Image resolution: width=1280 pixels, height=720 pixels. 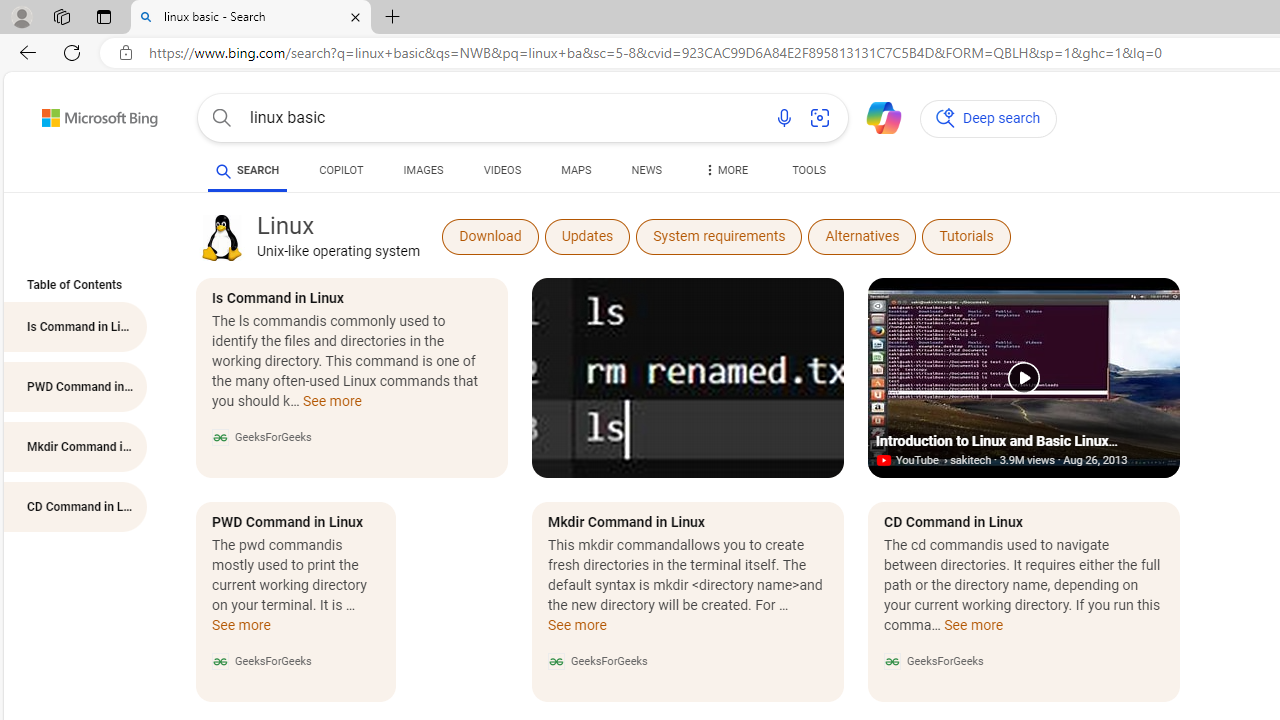 What do you see at coordinates (221, 238) in the screenshot?
I see `Linux` at bounding box center [221, 238].